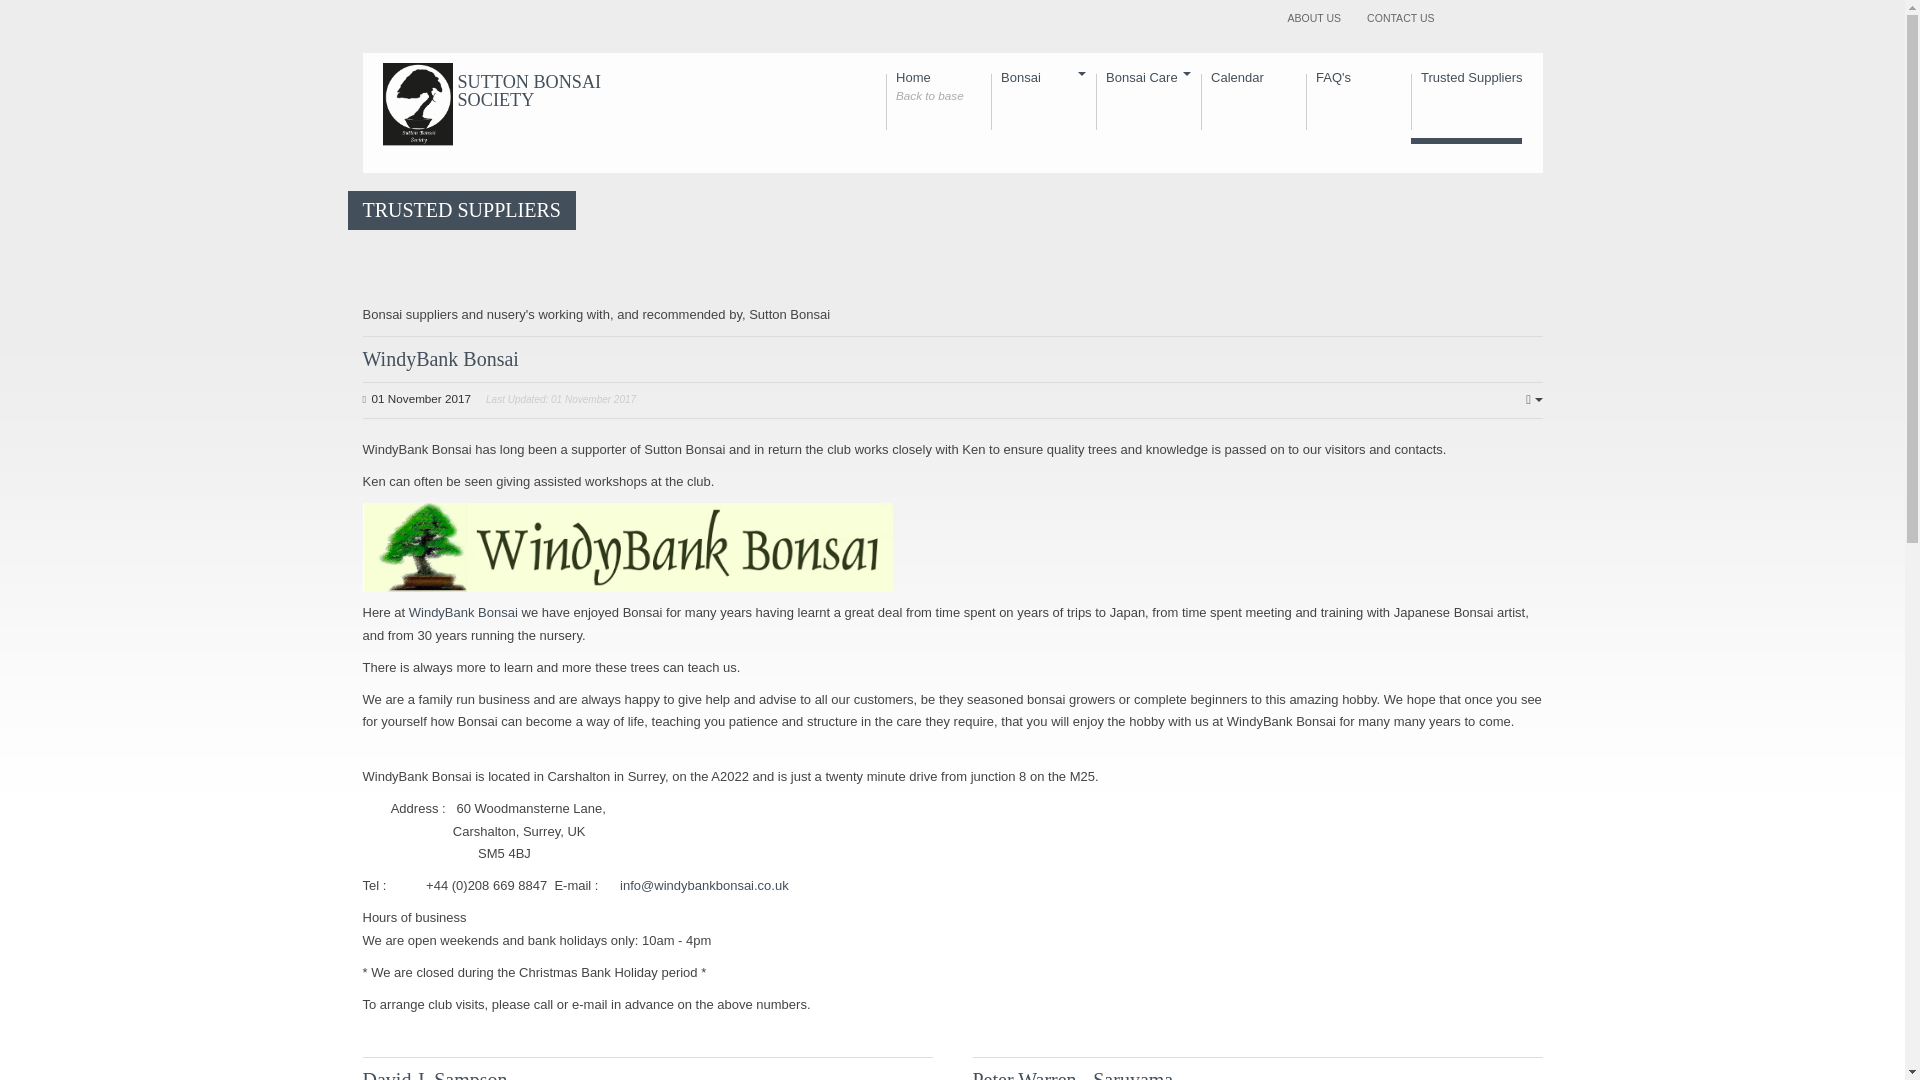 This screenshot has height=1080, width=1920. I want to click on Peter Warren - Saruyama, so click(1400, 18).